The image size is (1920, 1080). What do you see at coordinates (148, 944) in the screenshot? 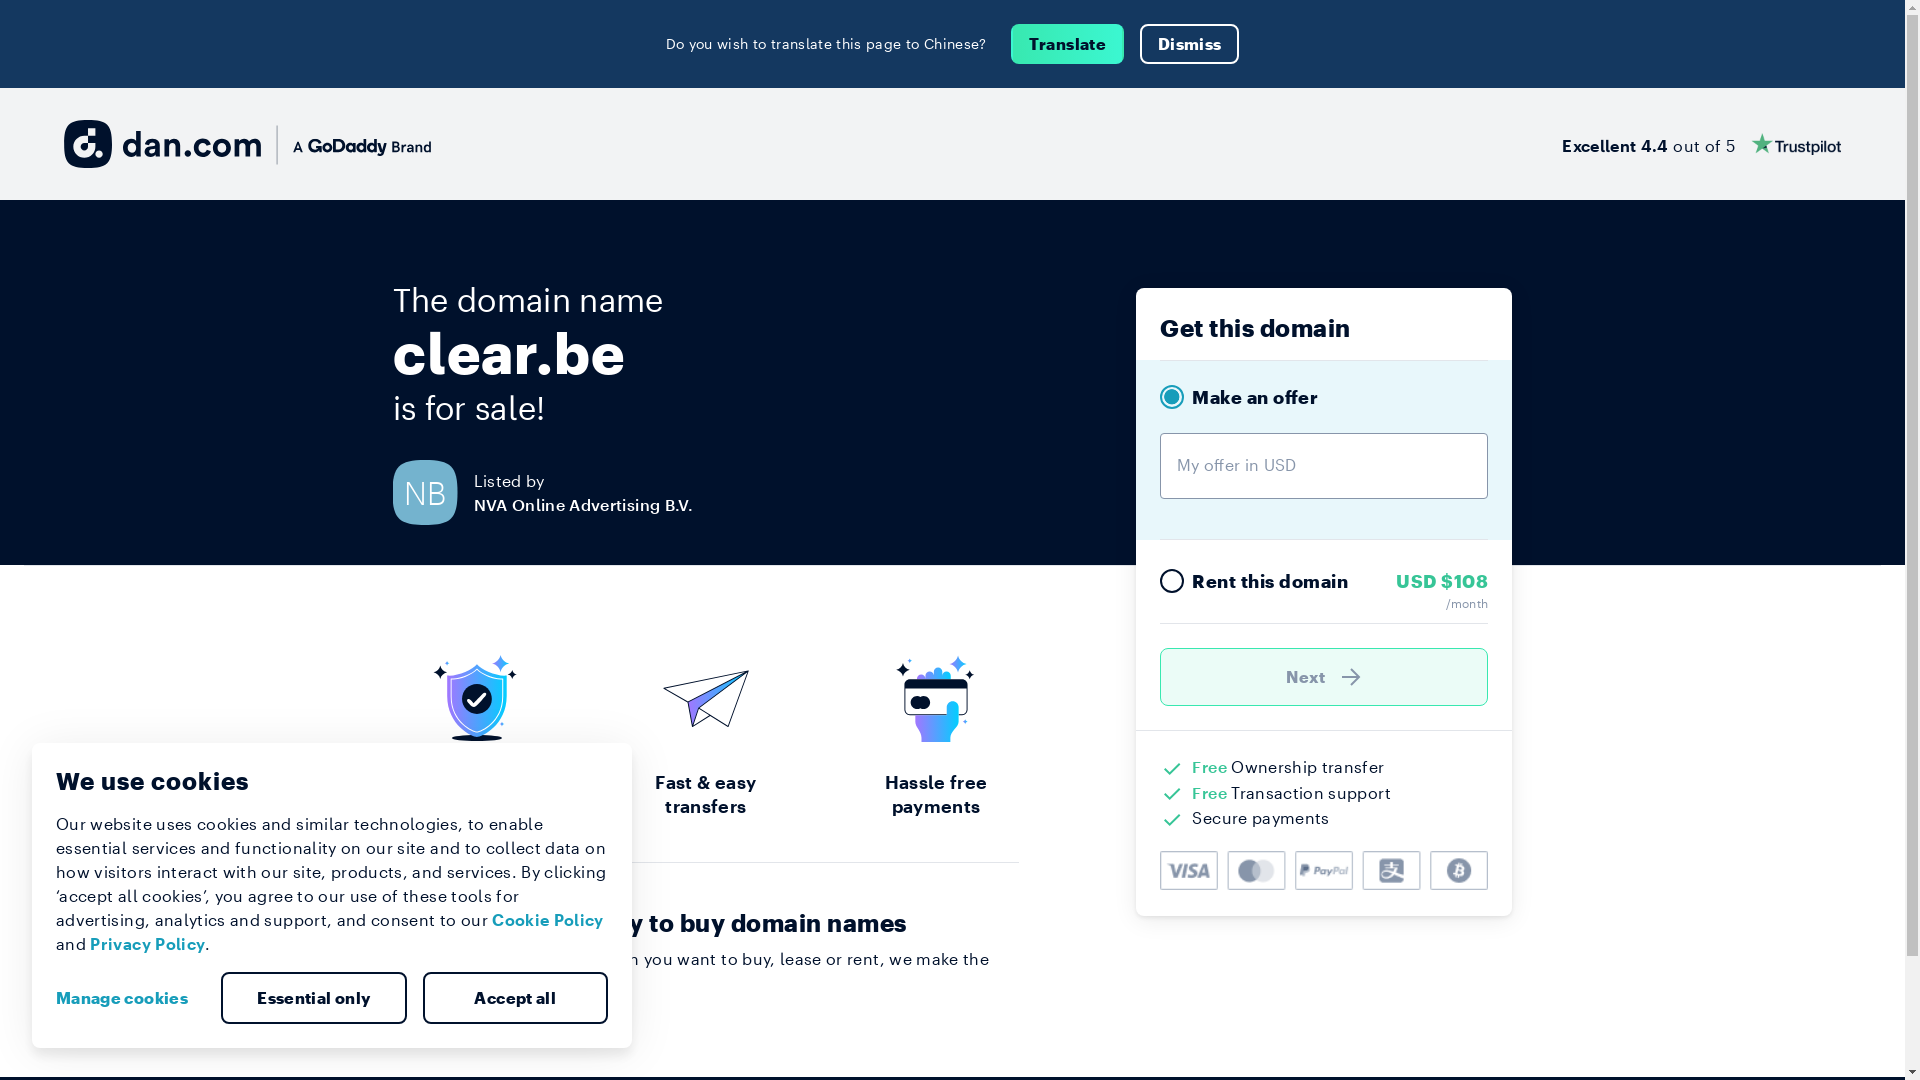
I see `Privacy Policy` at bounding box center [148, 944].